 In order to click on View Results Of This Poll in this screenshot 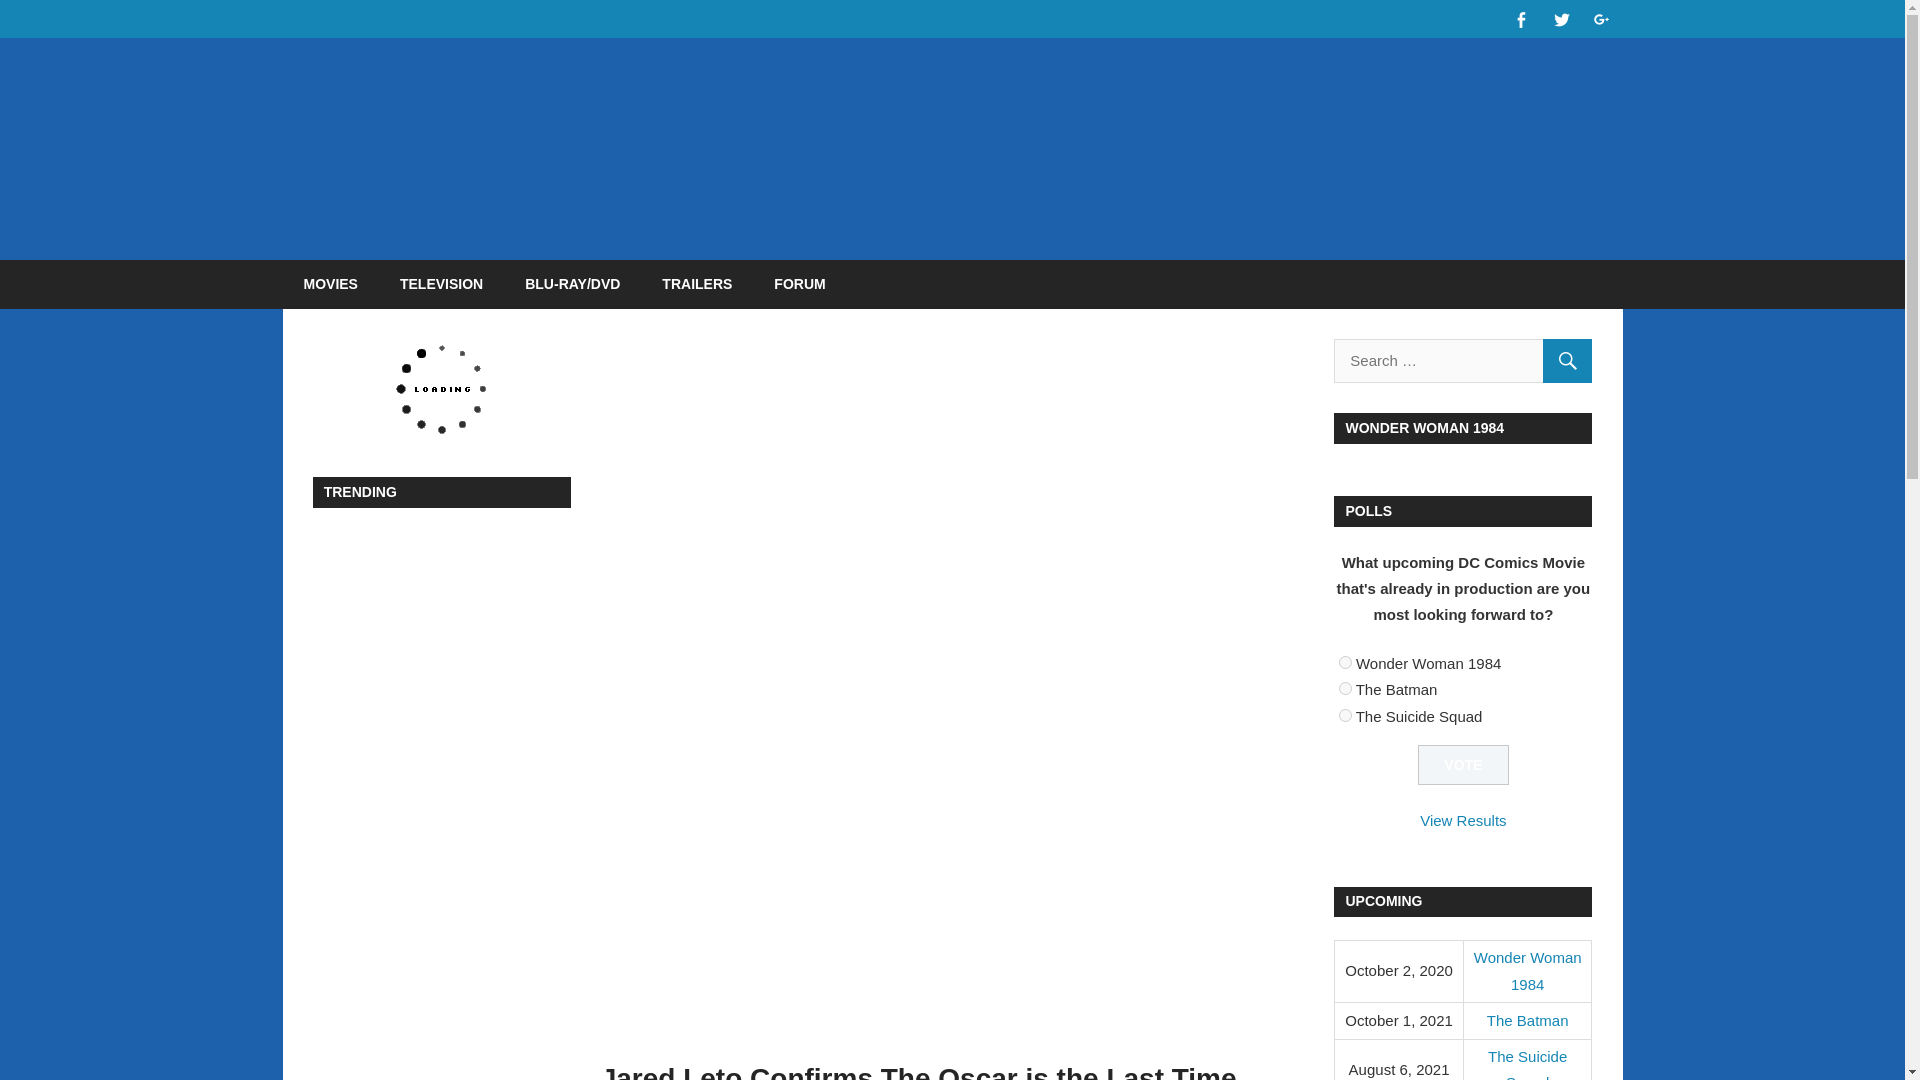, I will do `click(1462, 820)`.